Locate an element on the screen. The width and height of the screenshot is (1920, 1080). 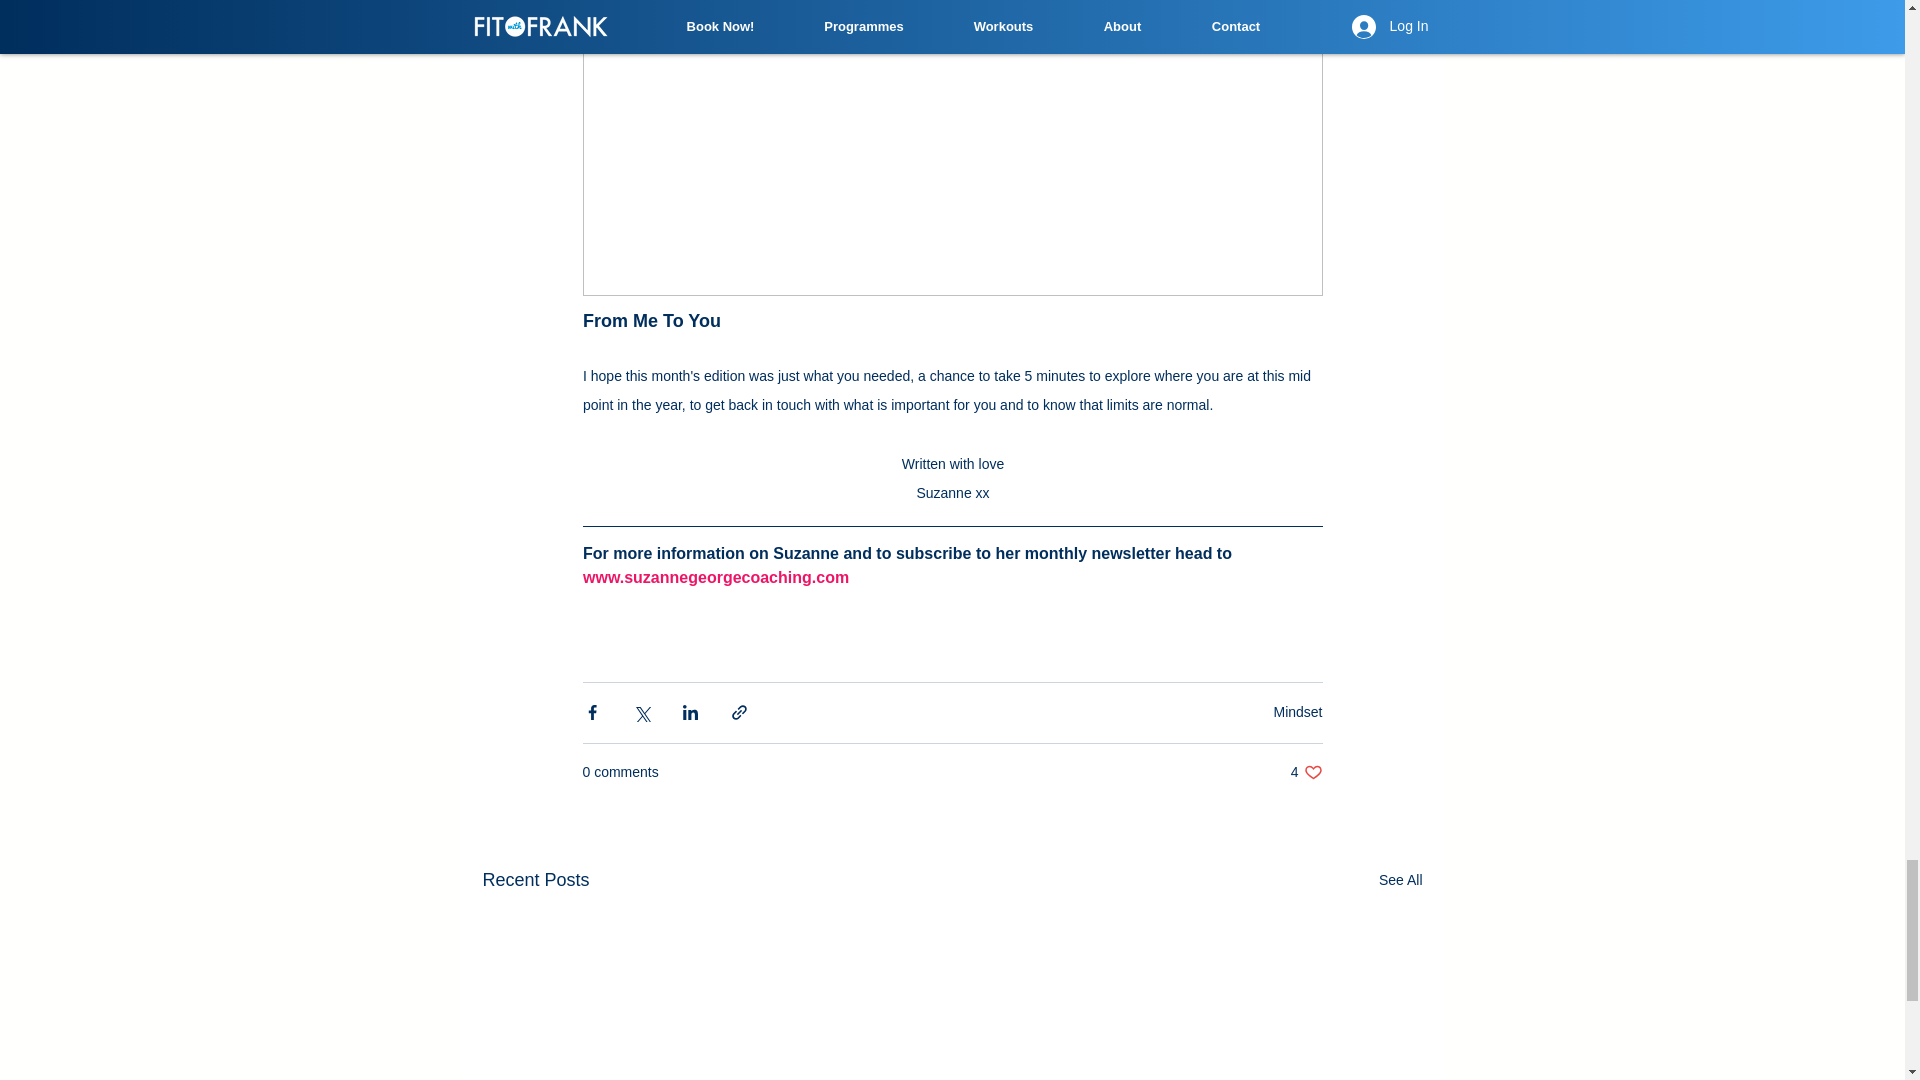
Mindset is located at coordinates (1297, 712).